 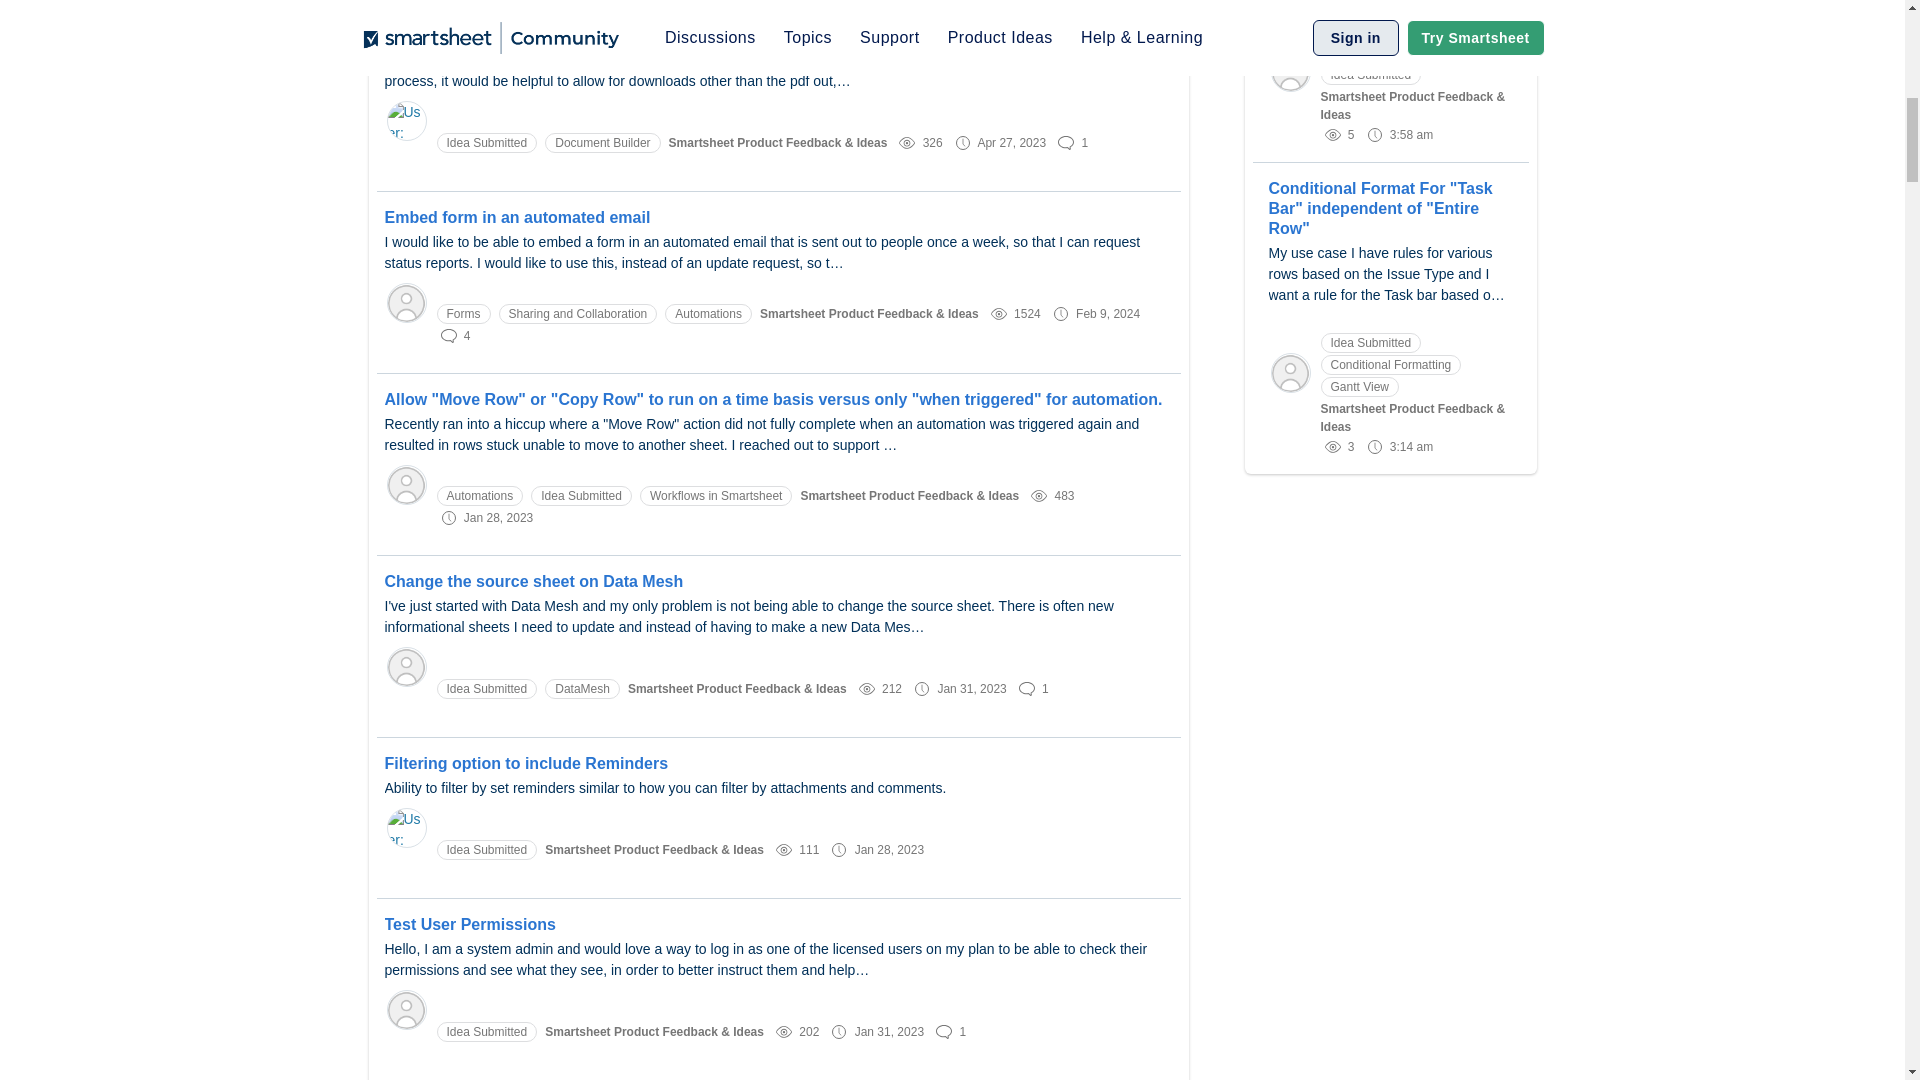 What do you see at coordinates (406, 484) in the screenshot?
I see `Melissa Sayers` at bounding box center [406, 484].